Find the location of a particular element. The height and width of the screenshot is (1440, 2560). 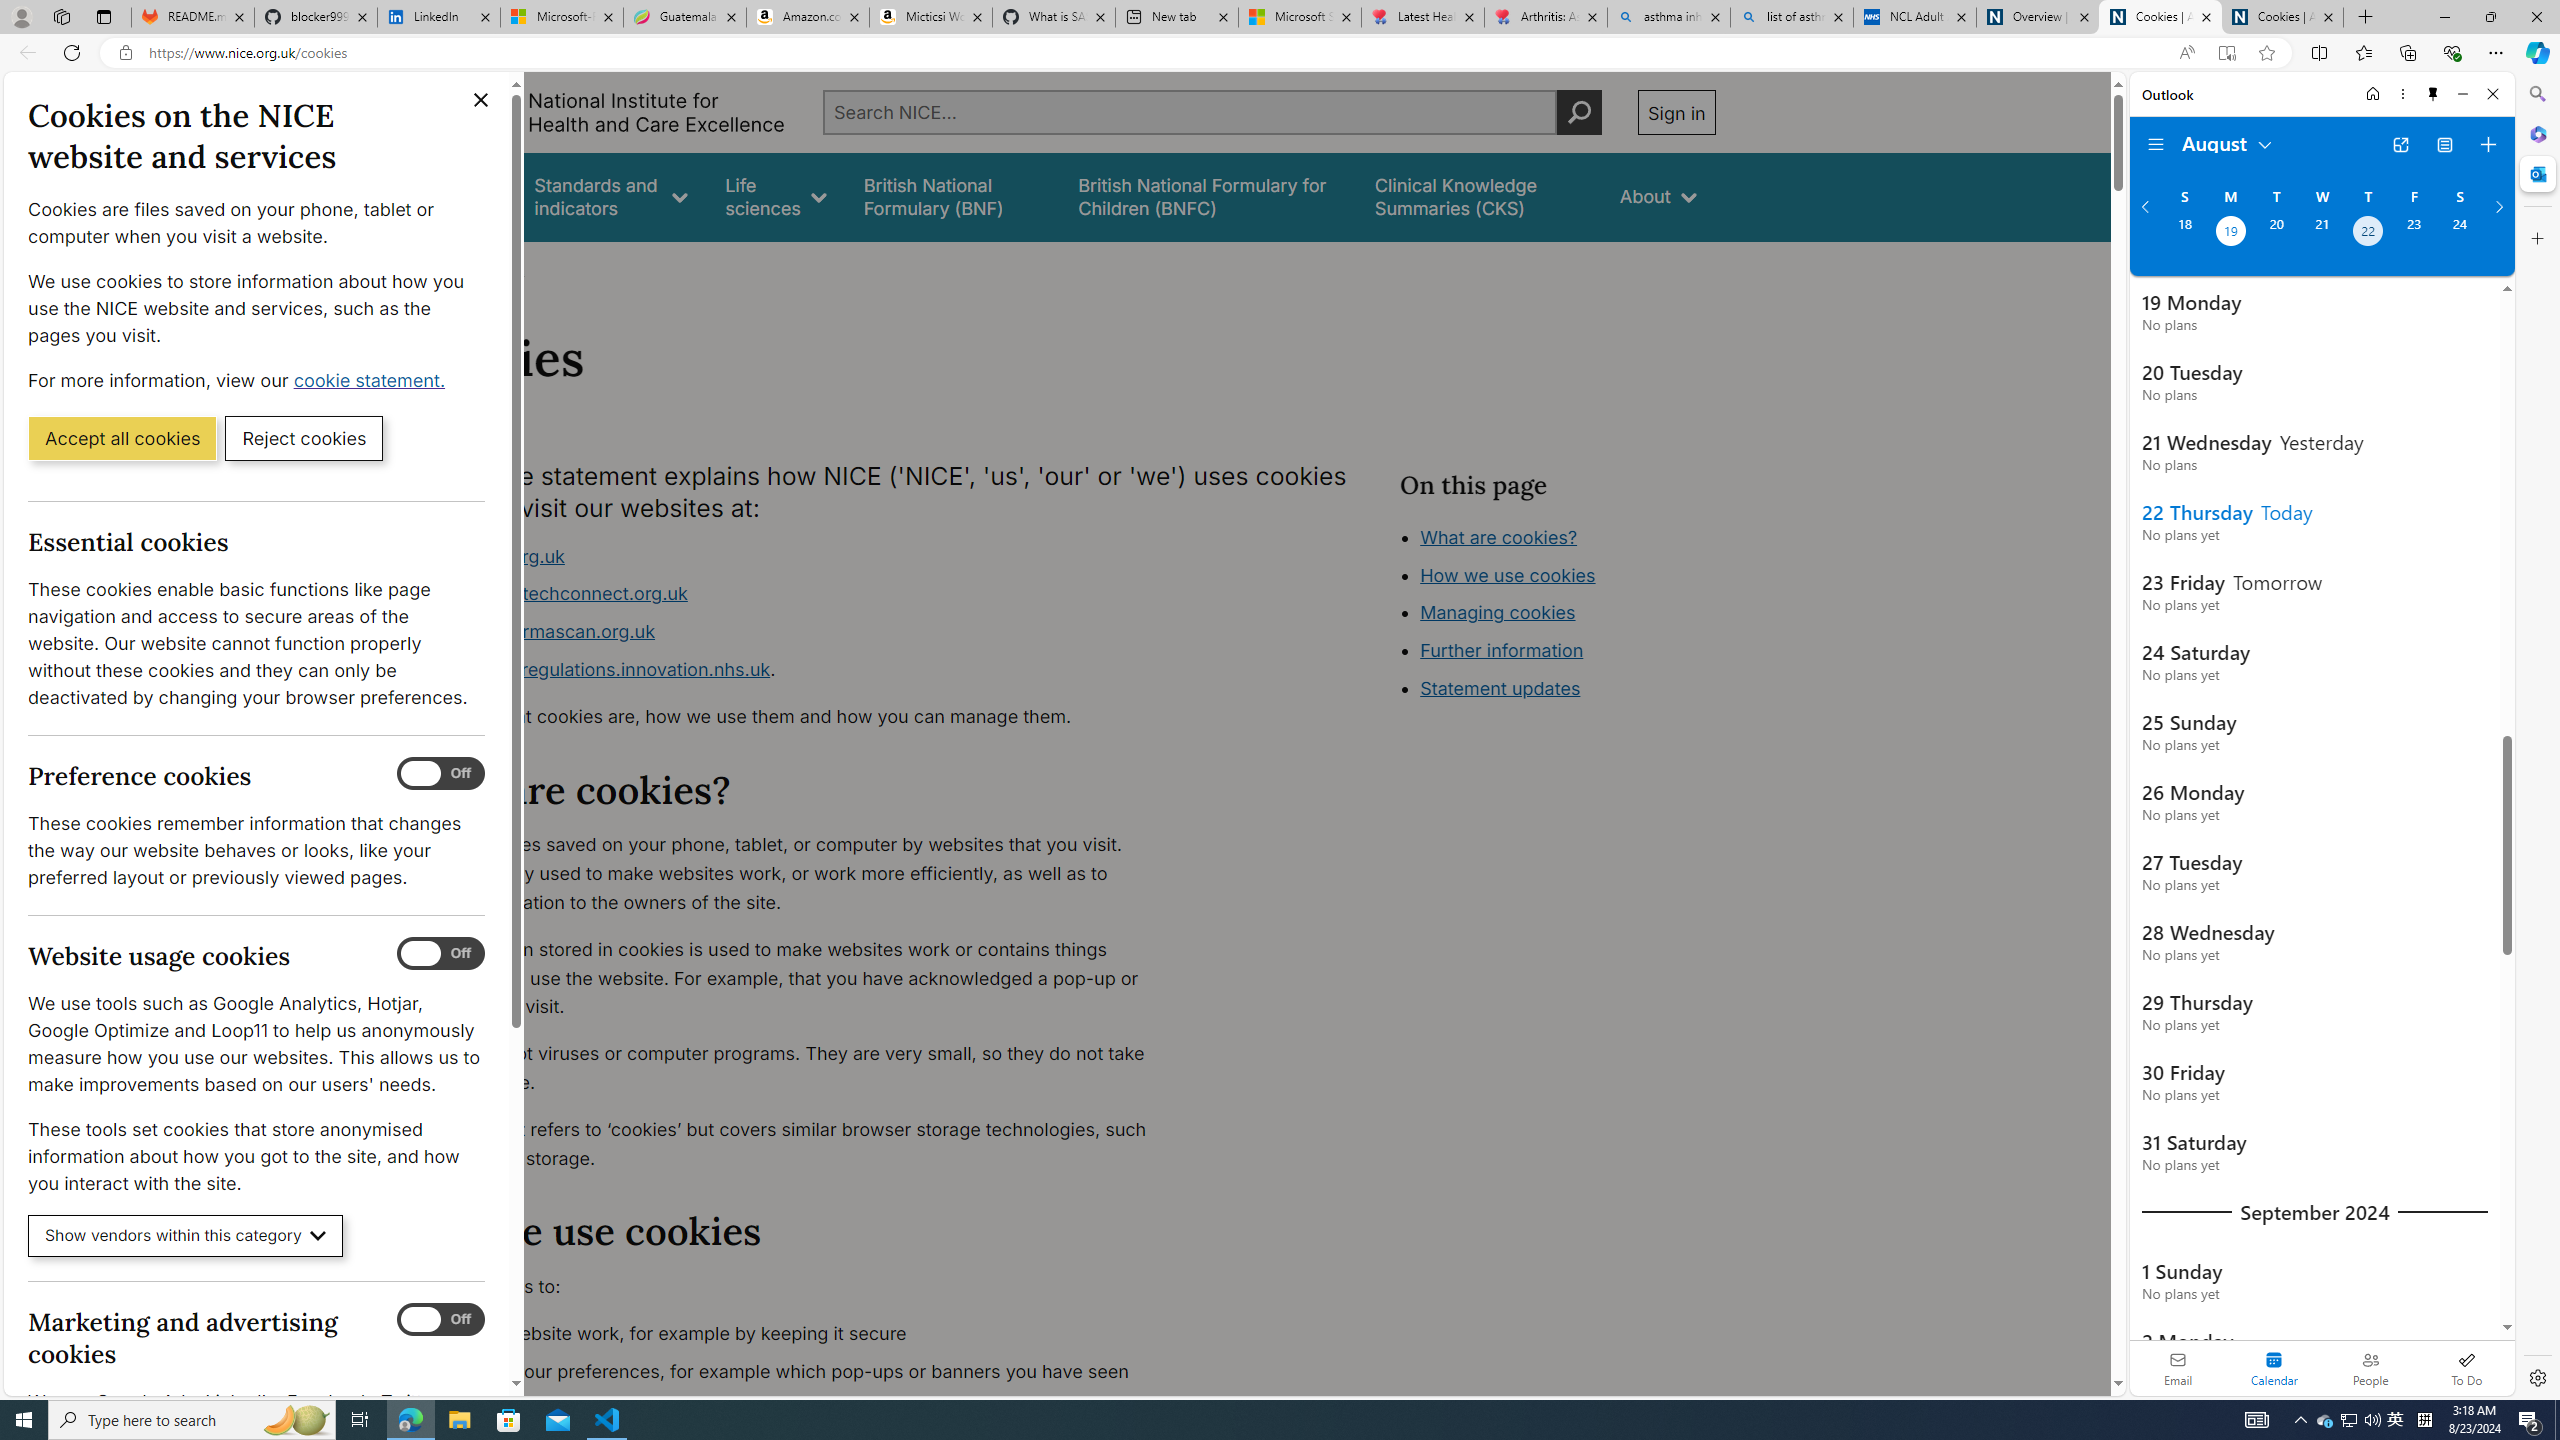

NCL Adult Asthma Inhaler Choice Guideline is located at coordinates (1914, 17).